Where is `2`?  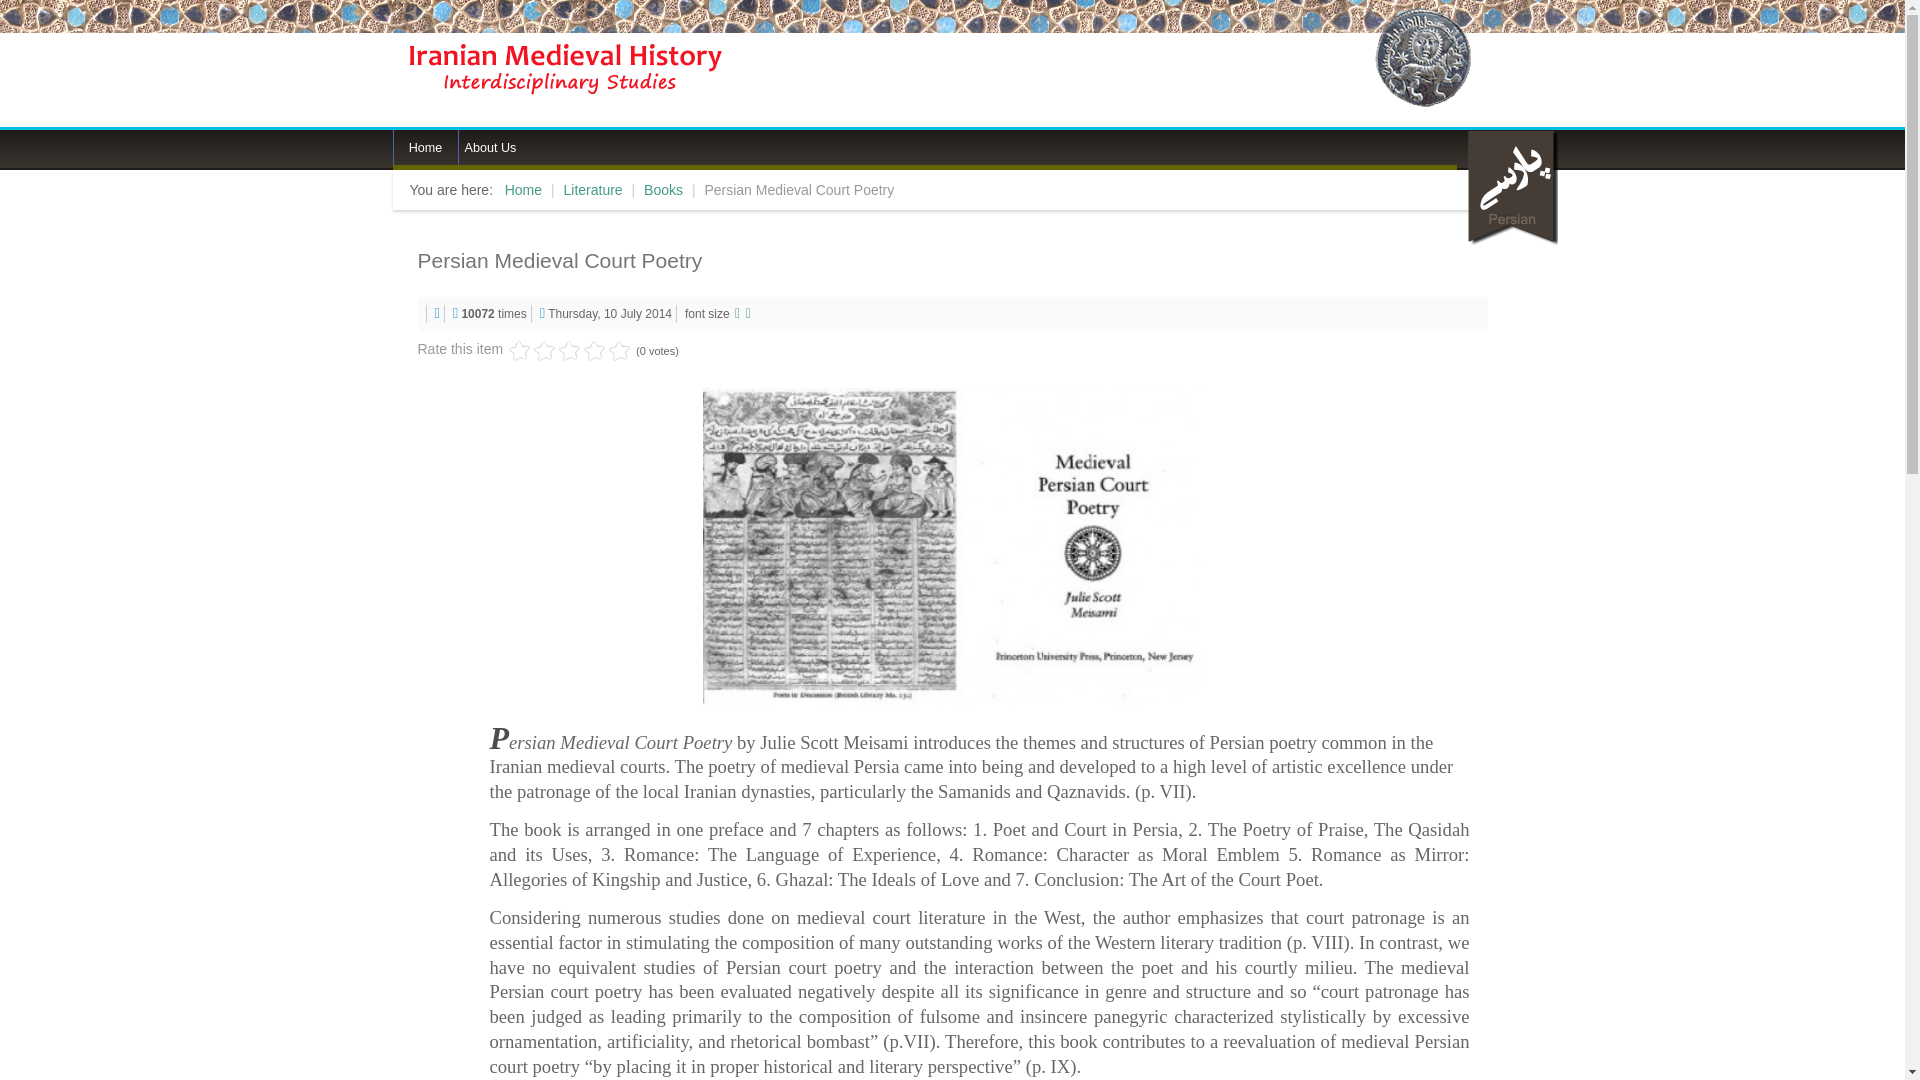
2 is located at coordinates (531, 350).